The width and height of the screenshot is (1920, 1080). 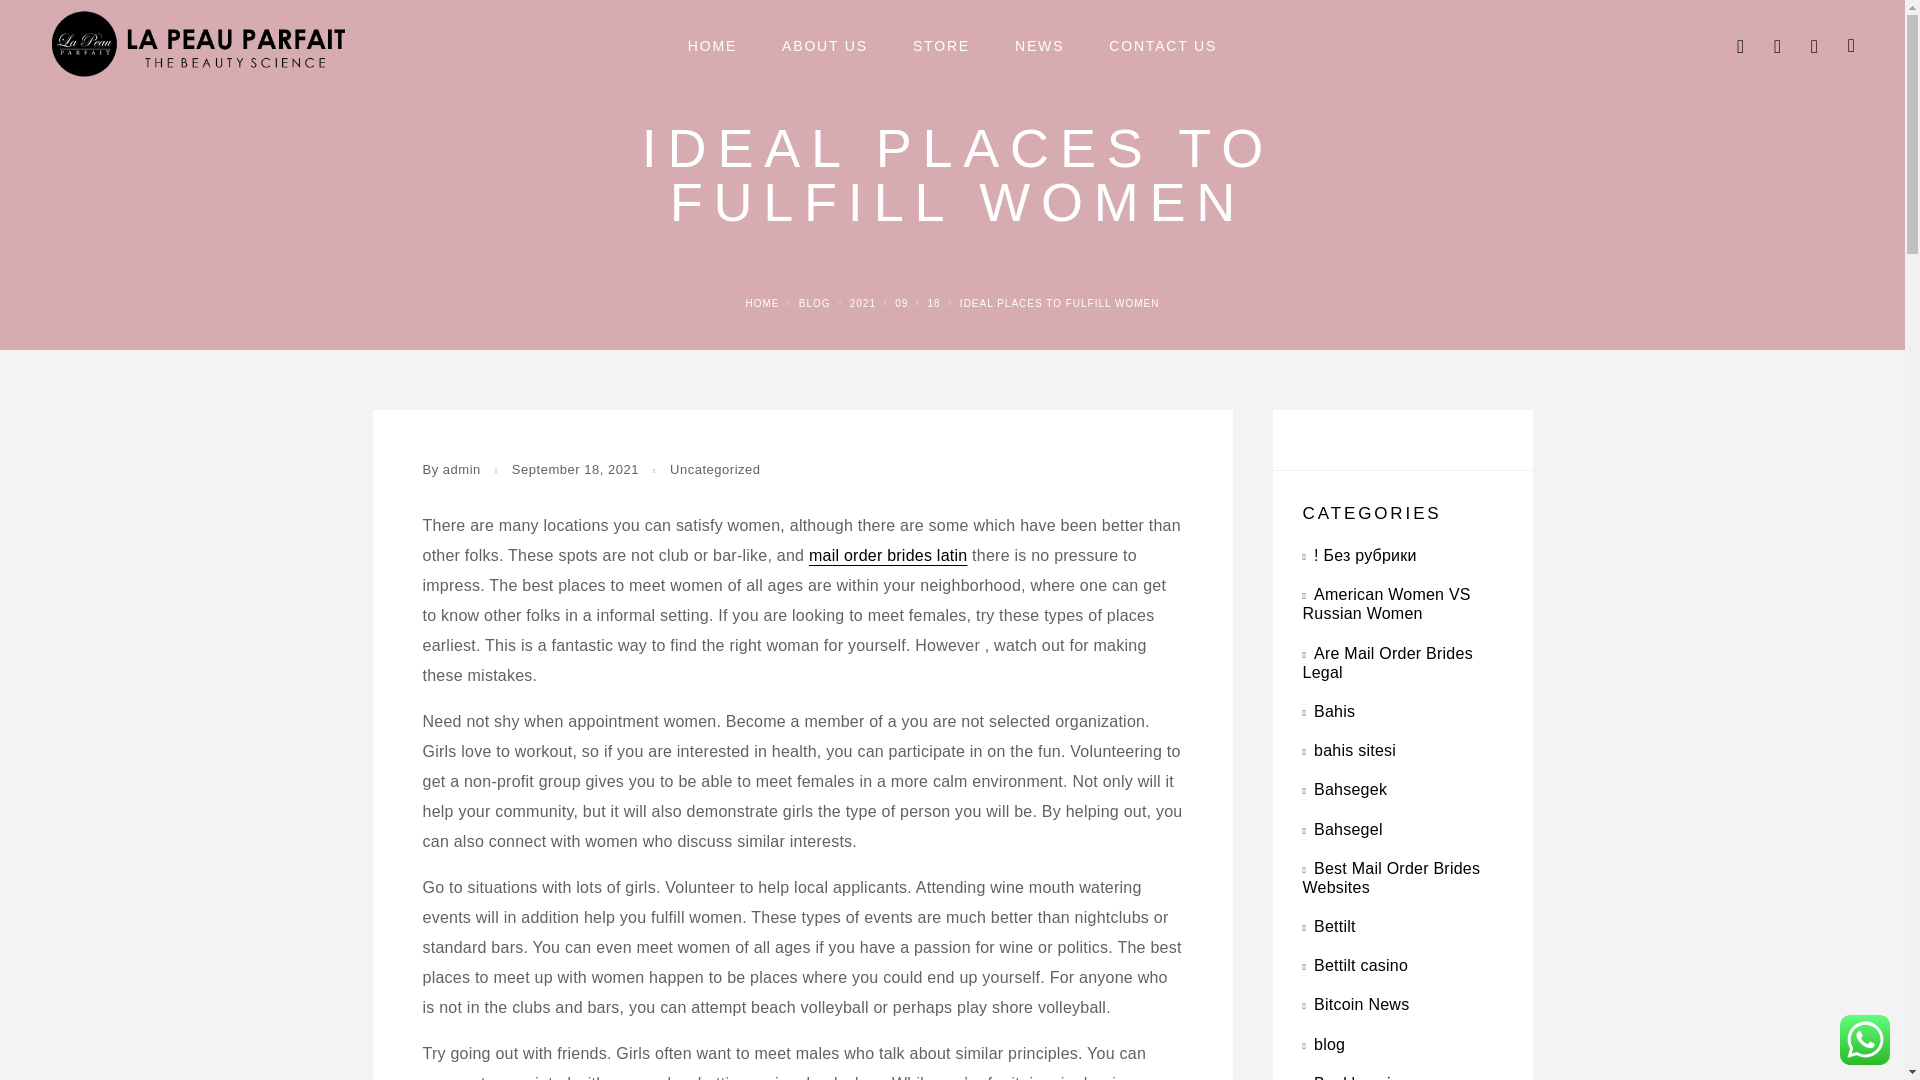 What do you see at coordinates (1060, 303) in the screenshot?
I see `Ideal Places to fulfill Women` at bounding box center [1060, 303].